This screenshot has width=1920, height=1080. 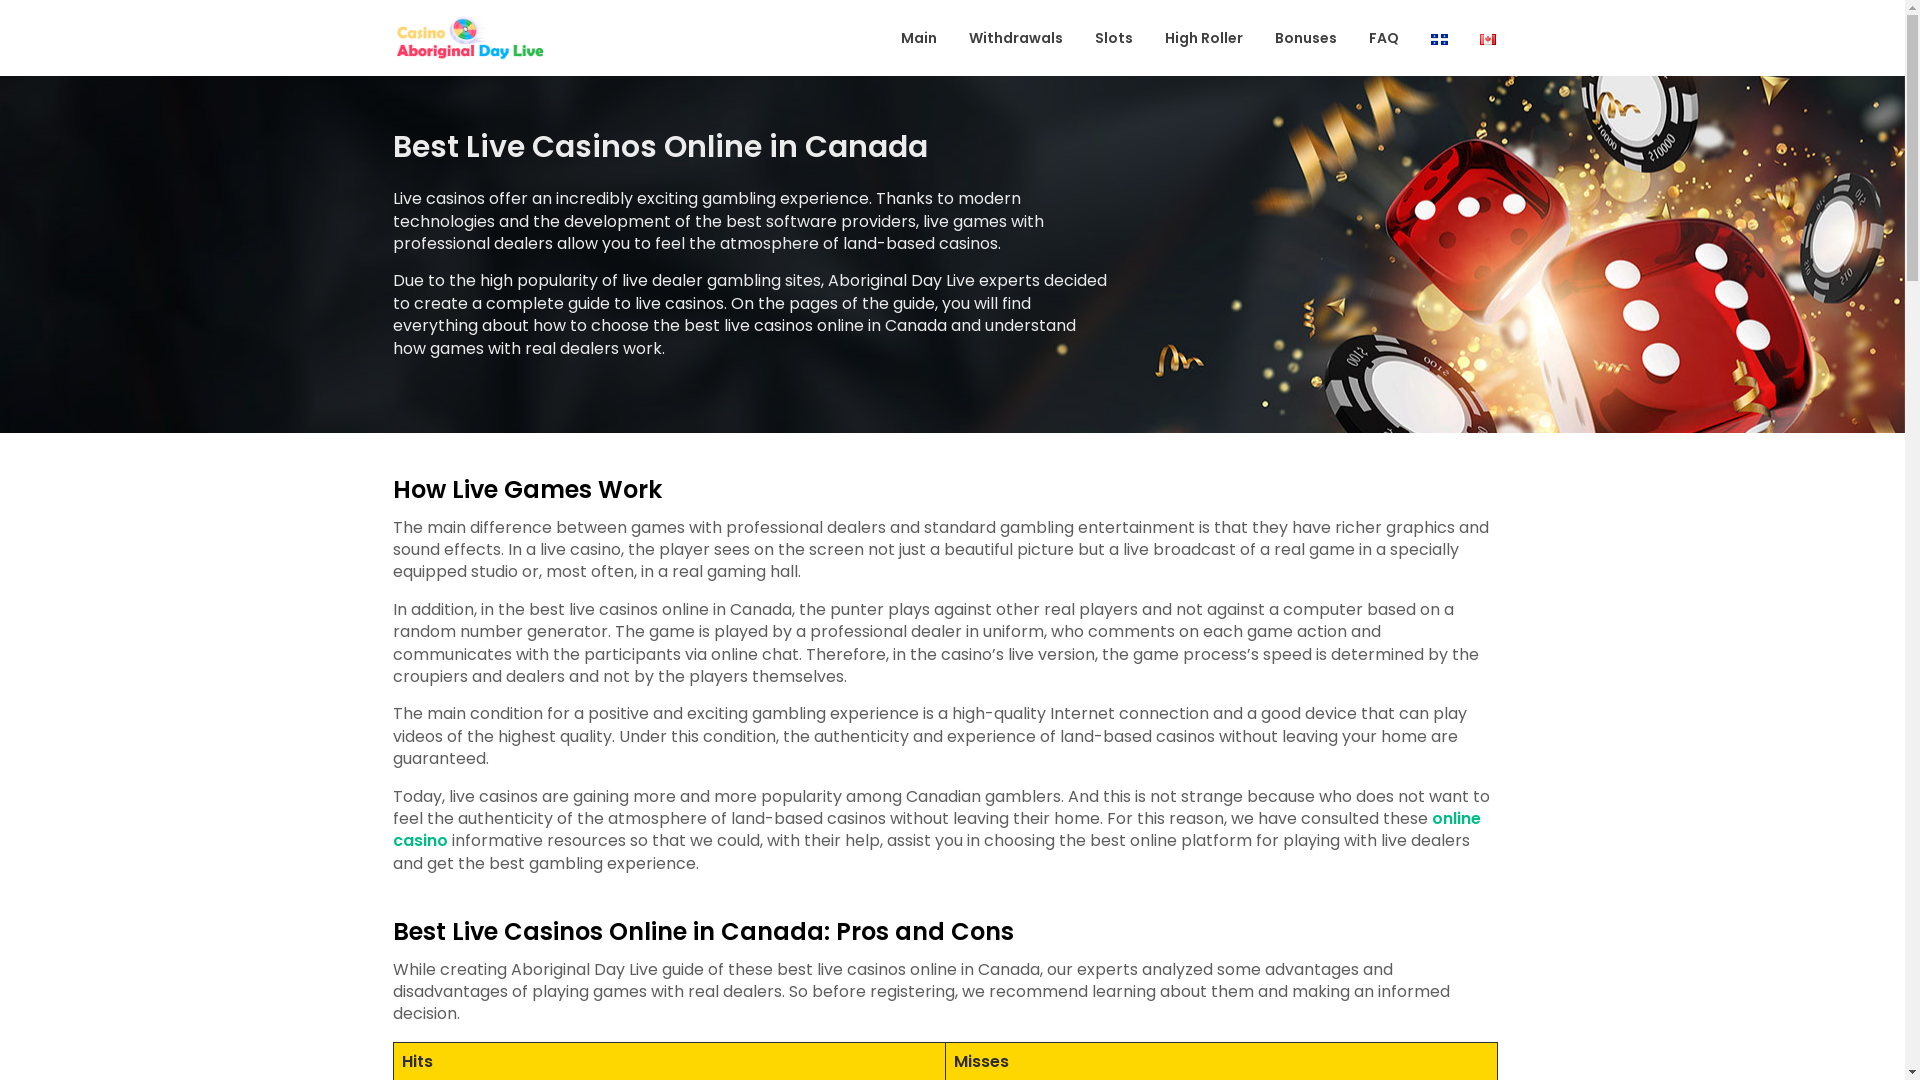 I want to click on Slots, so click(x=1114, y=38).